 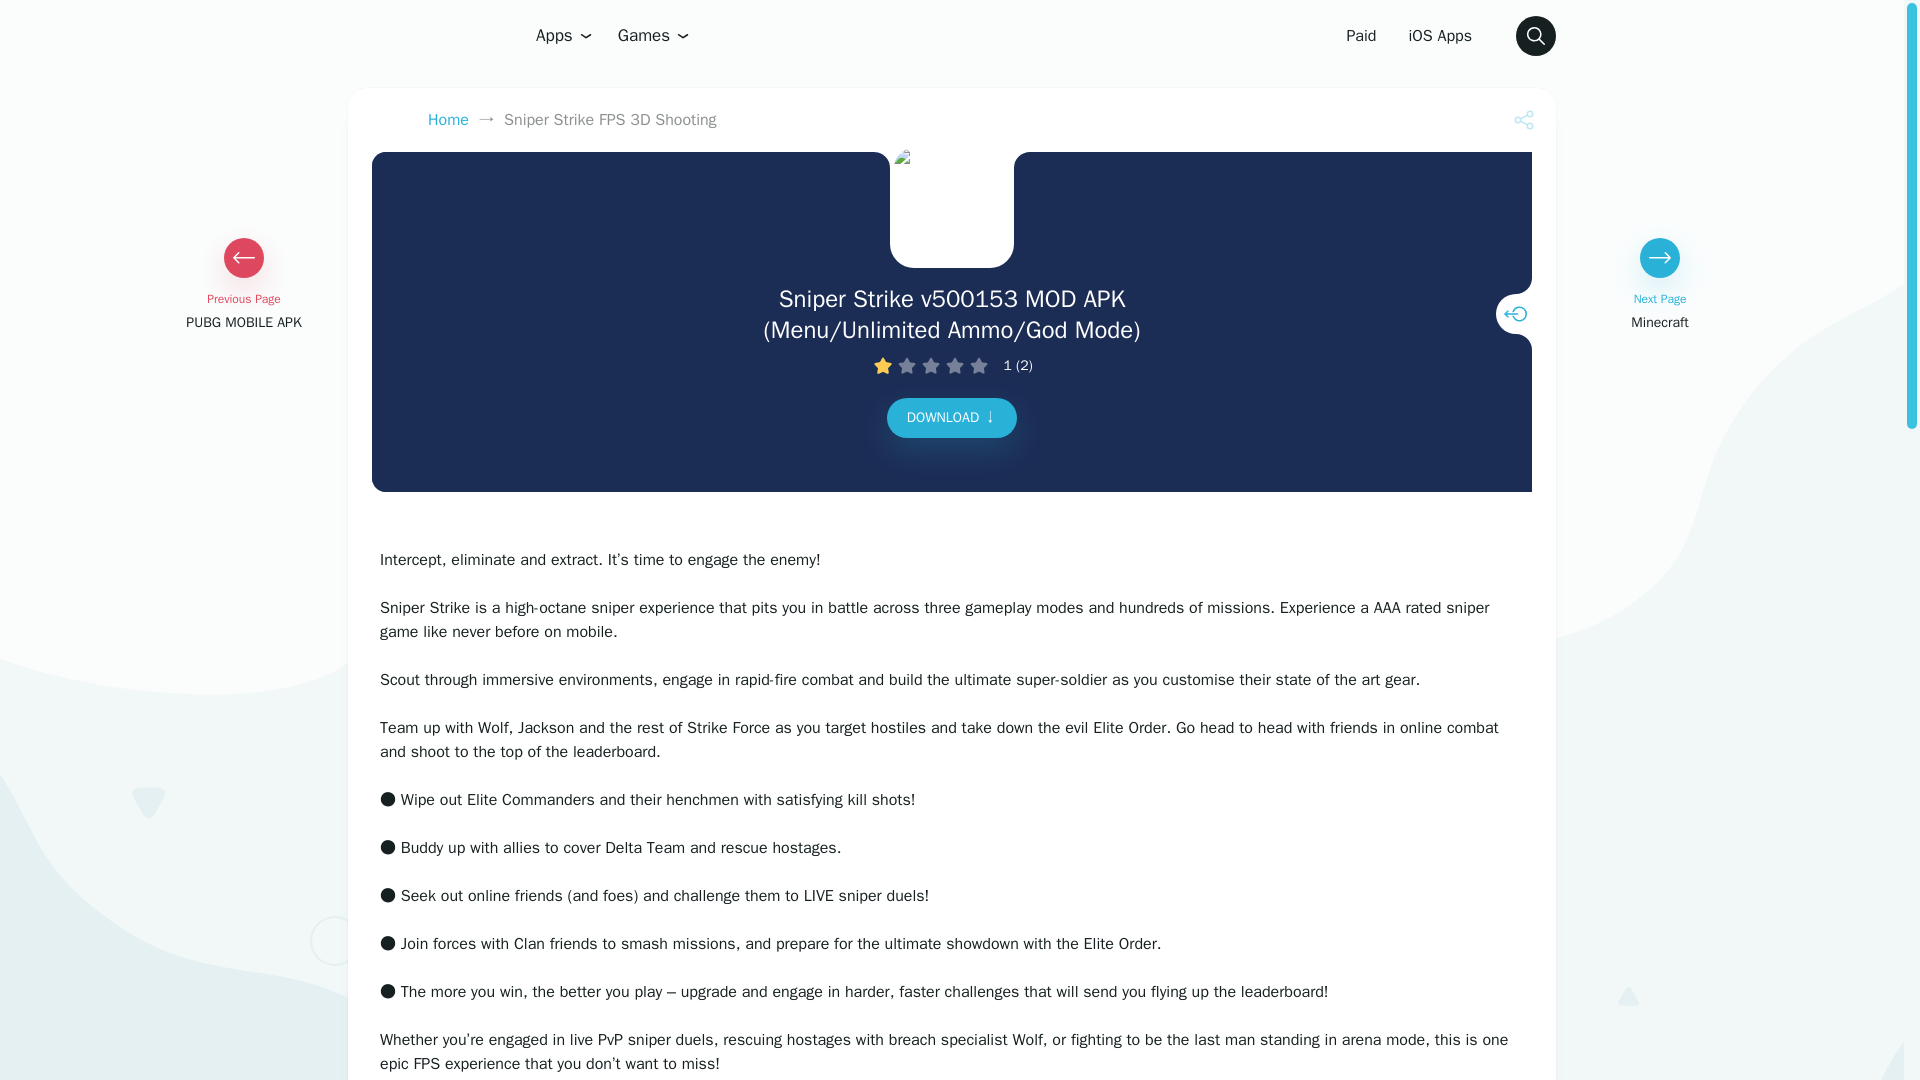 What do you see at coordinates (954, 366) in the screenshot?
I see `Good` at bounding box center [954, 366].